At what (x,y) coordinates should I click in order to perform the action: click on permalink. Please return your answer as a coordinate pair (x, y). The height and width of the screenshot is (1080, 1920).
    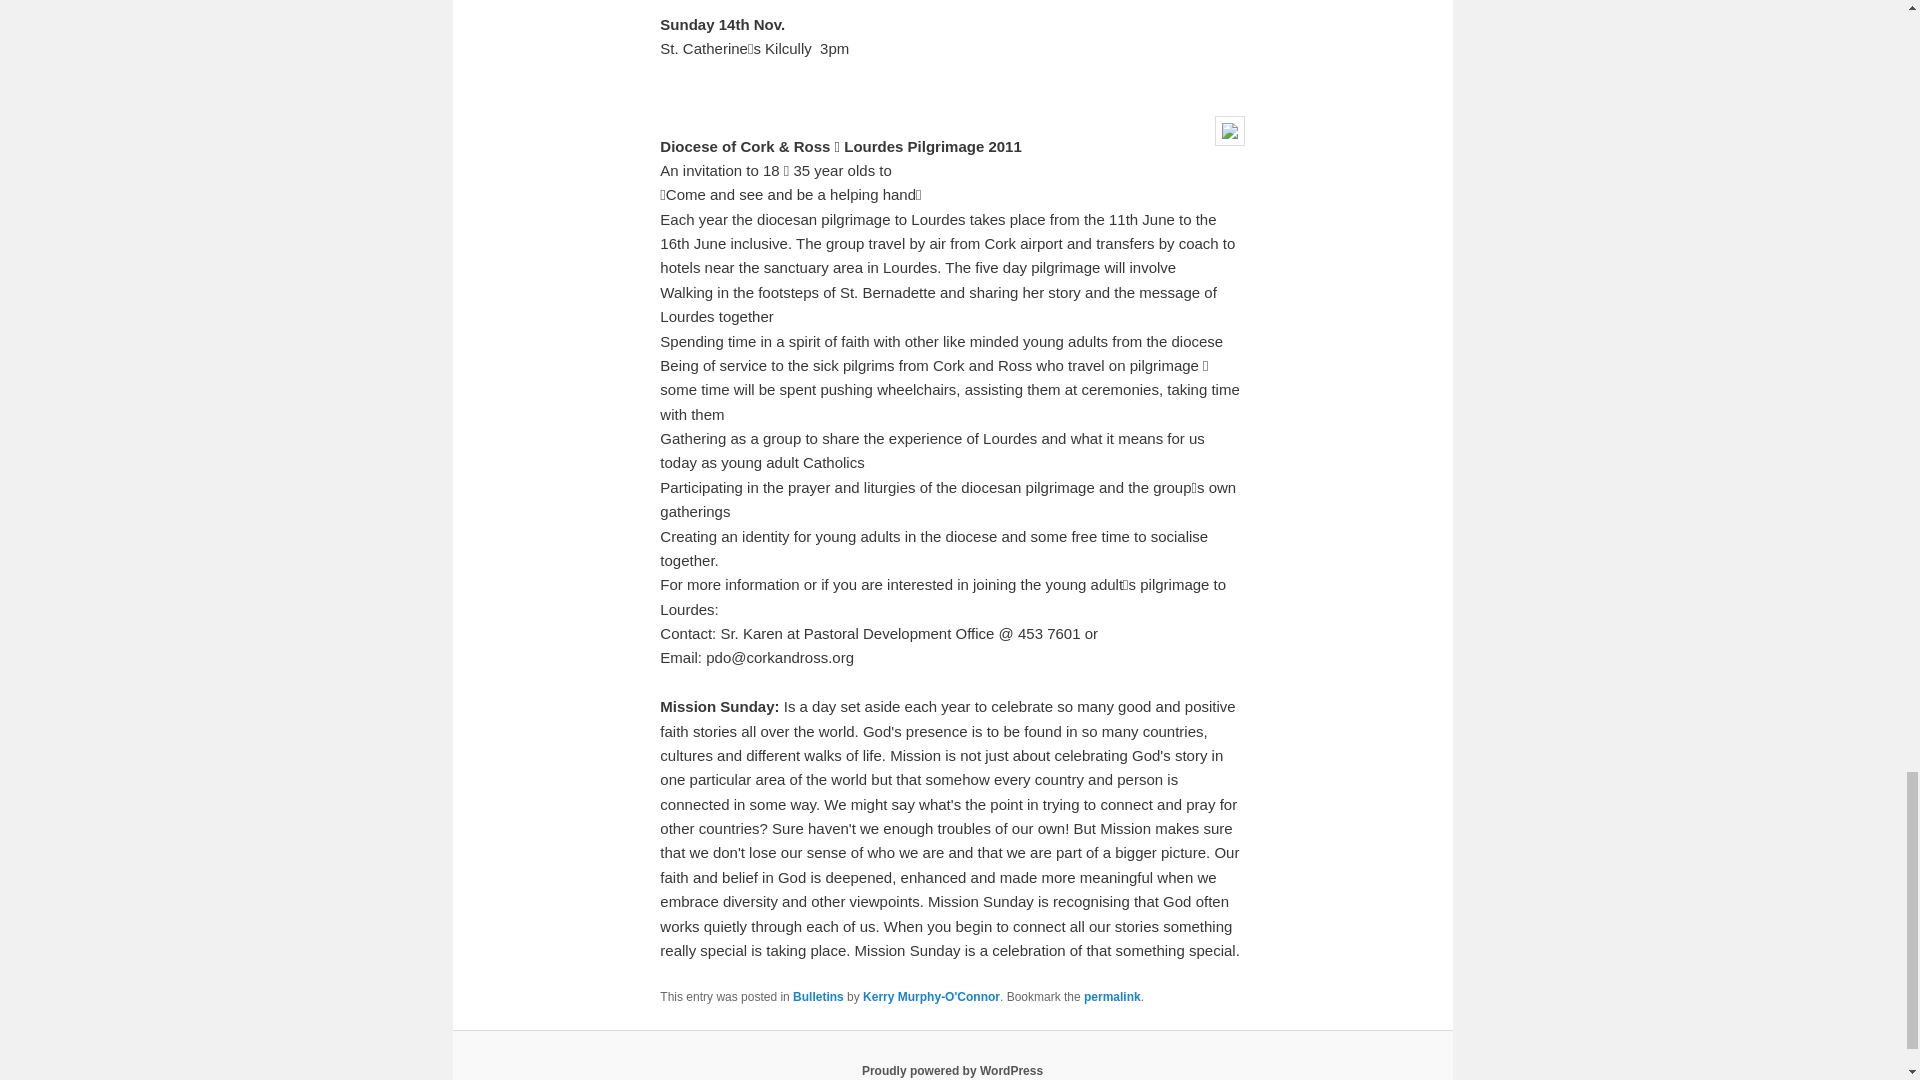
    Looking at the image, I should click on (1112, 997).